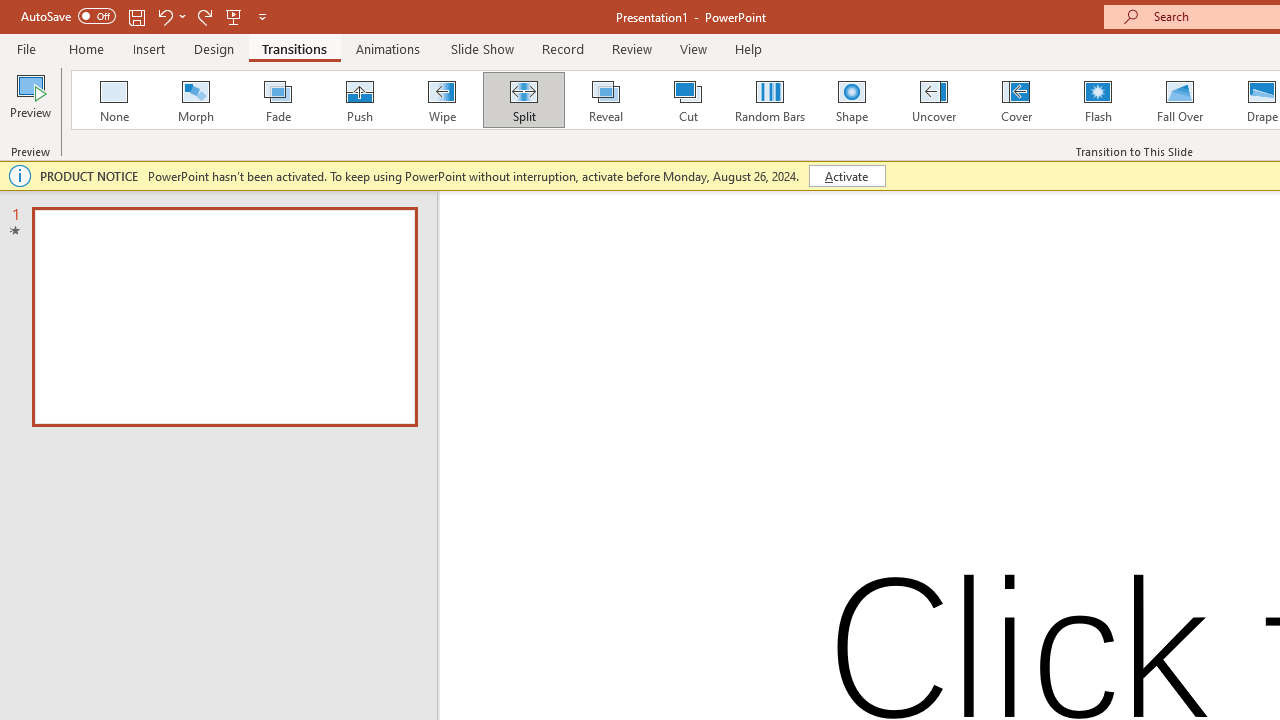 The width and height of the screenshot is (1280, 720). Describe the element at coordinates (441, 100) in the screenshot. I see `Wipe` at that location.